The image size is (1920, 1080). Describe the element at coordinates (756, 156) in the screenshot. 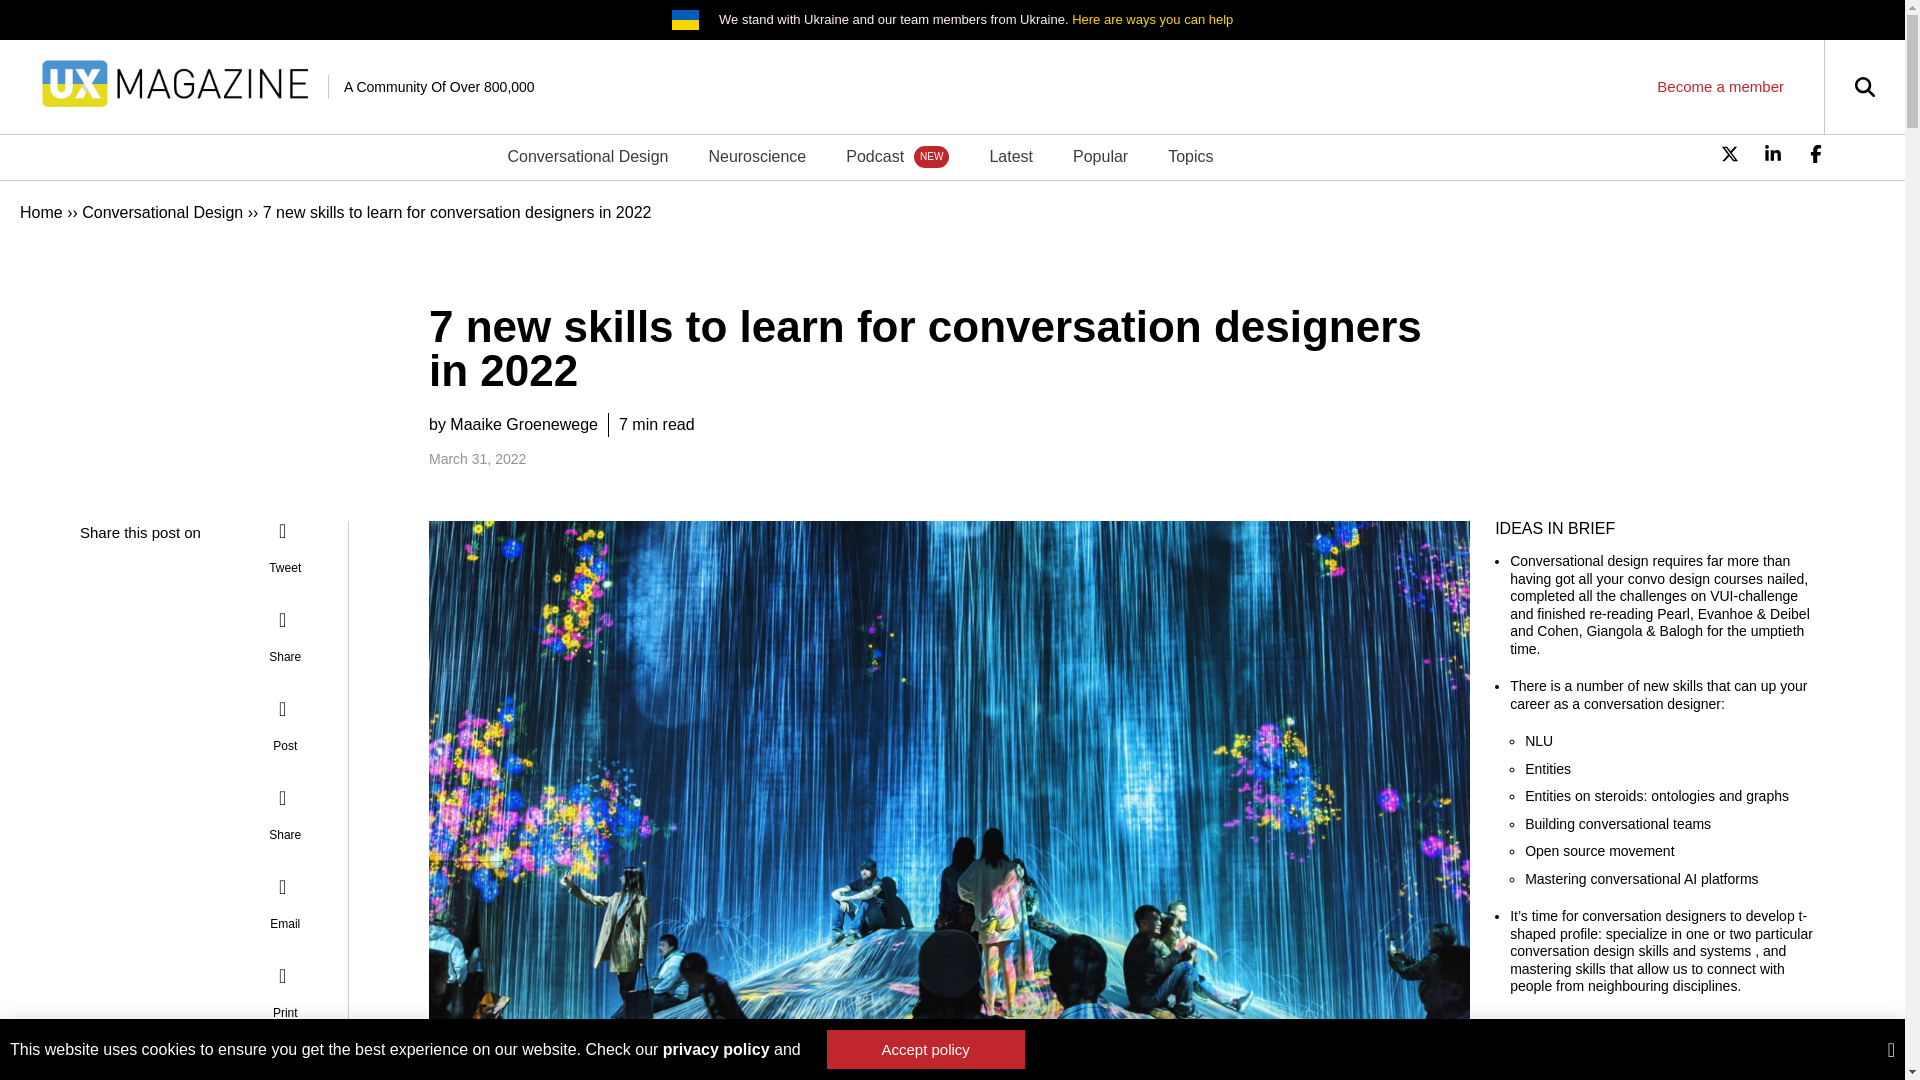

I see `Neuroscience` at that location.